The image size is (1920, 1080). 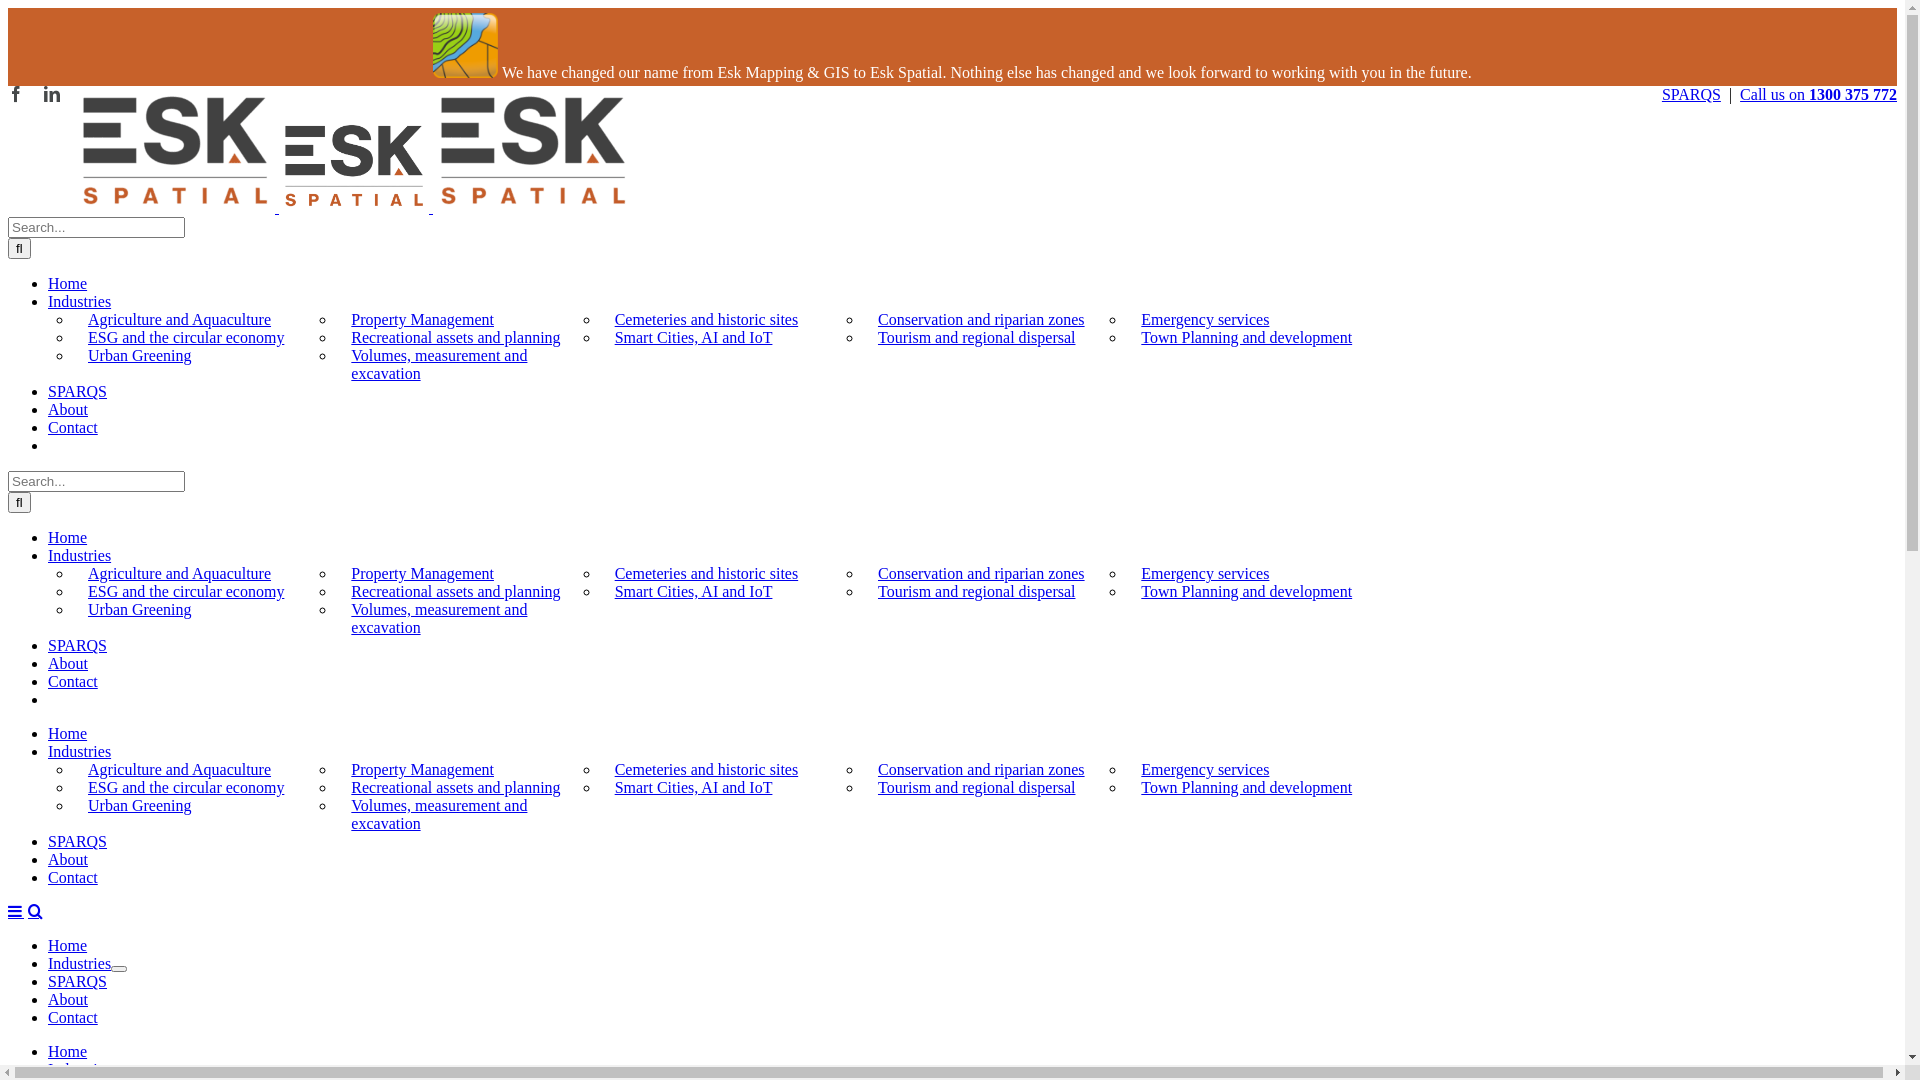 I want to click on Tourism and regional dispersal, so click(x=977, y=592).